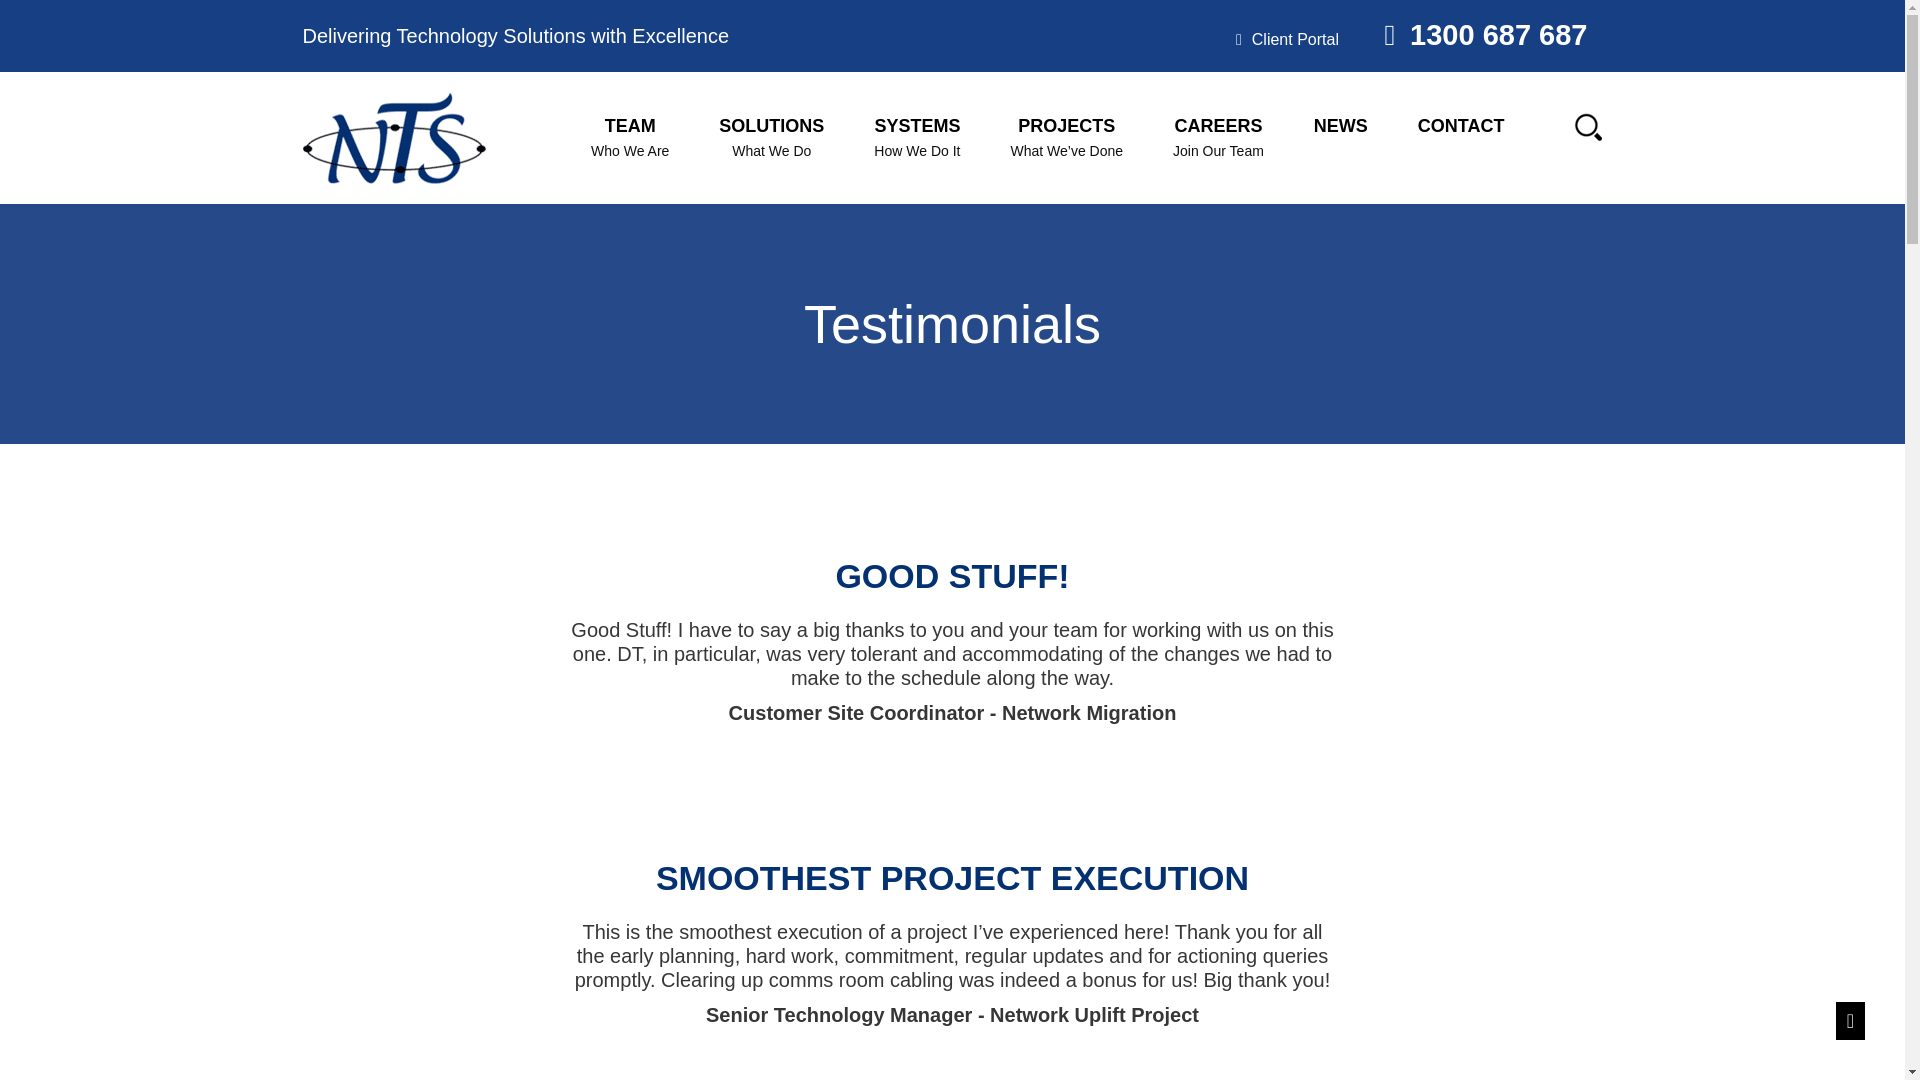 Image resolution: width=1920 pixels, height=1080 pixels. What do you see at coordinates (630, 138) in the screenshot?
I see `1300 687 687` at bounding box center [630, 138].